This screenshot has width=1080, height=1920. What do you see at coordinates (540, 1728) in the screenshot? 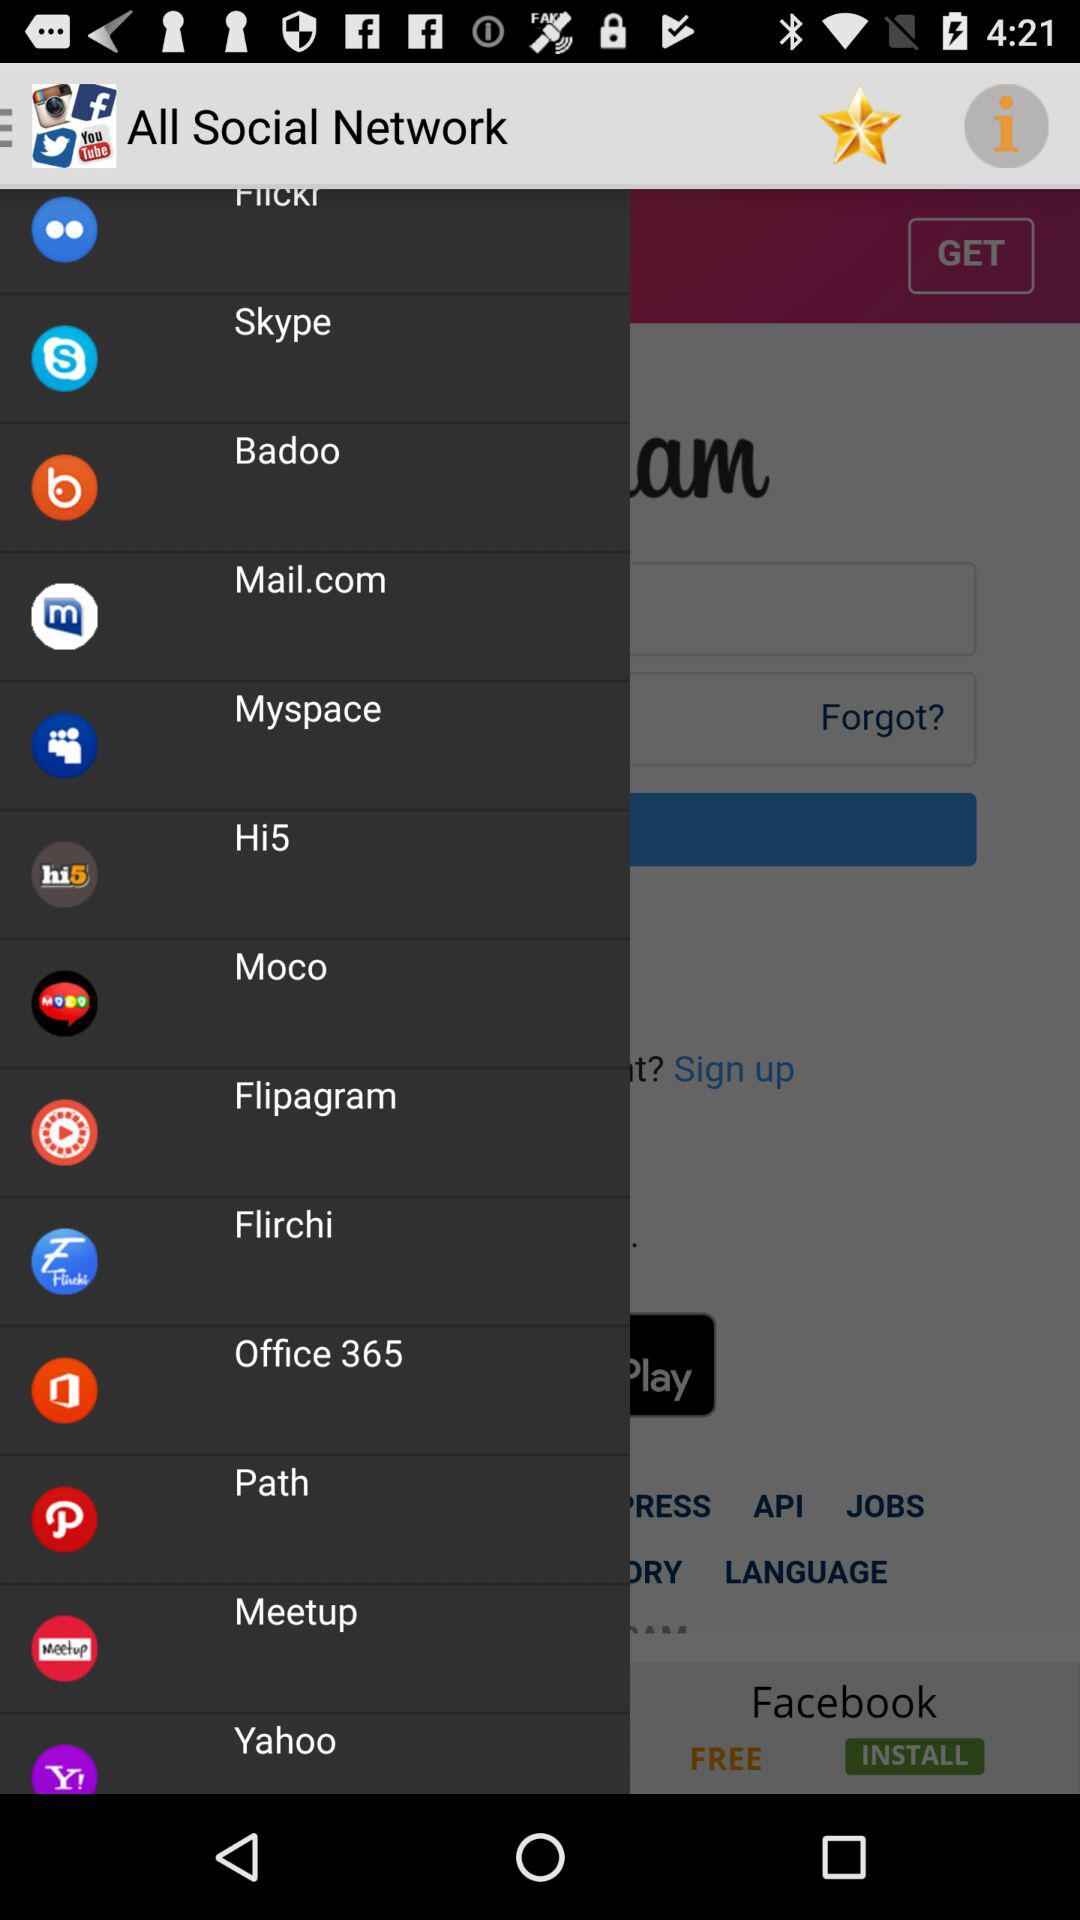
I see `go to yahoo` at bounding box center [540, 1728].